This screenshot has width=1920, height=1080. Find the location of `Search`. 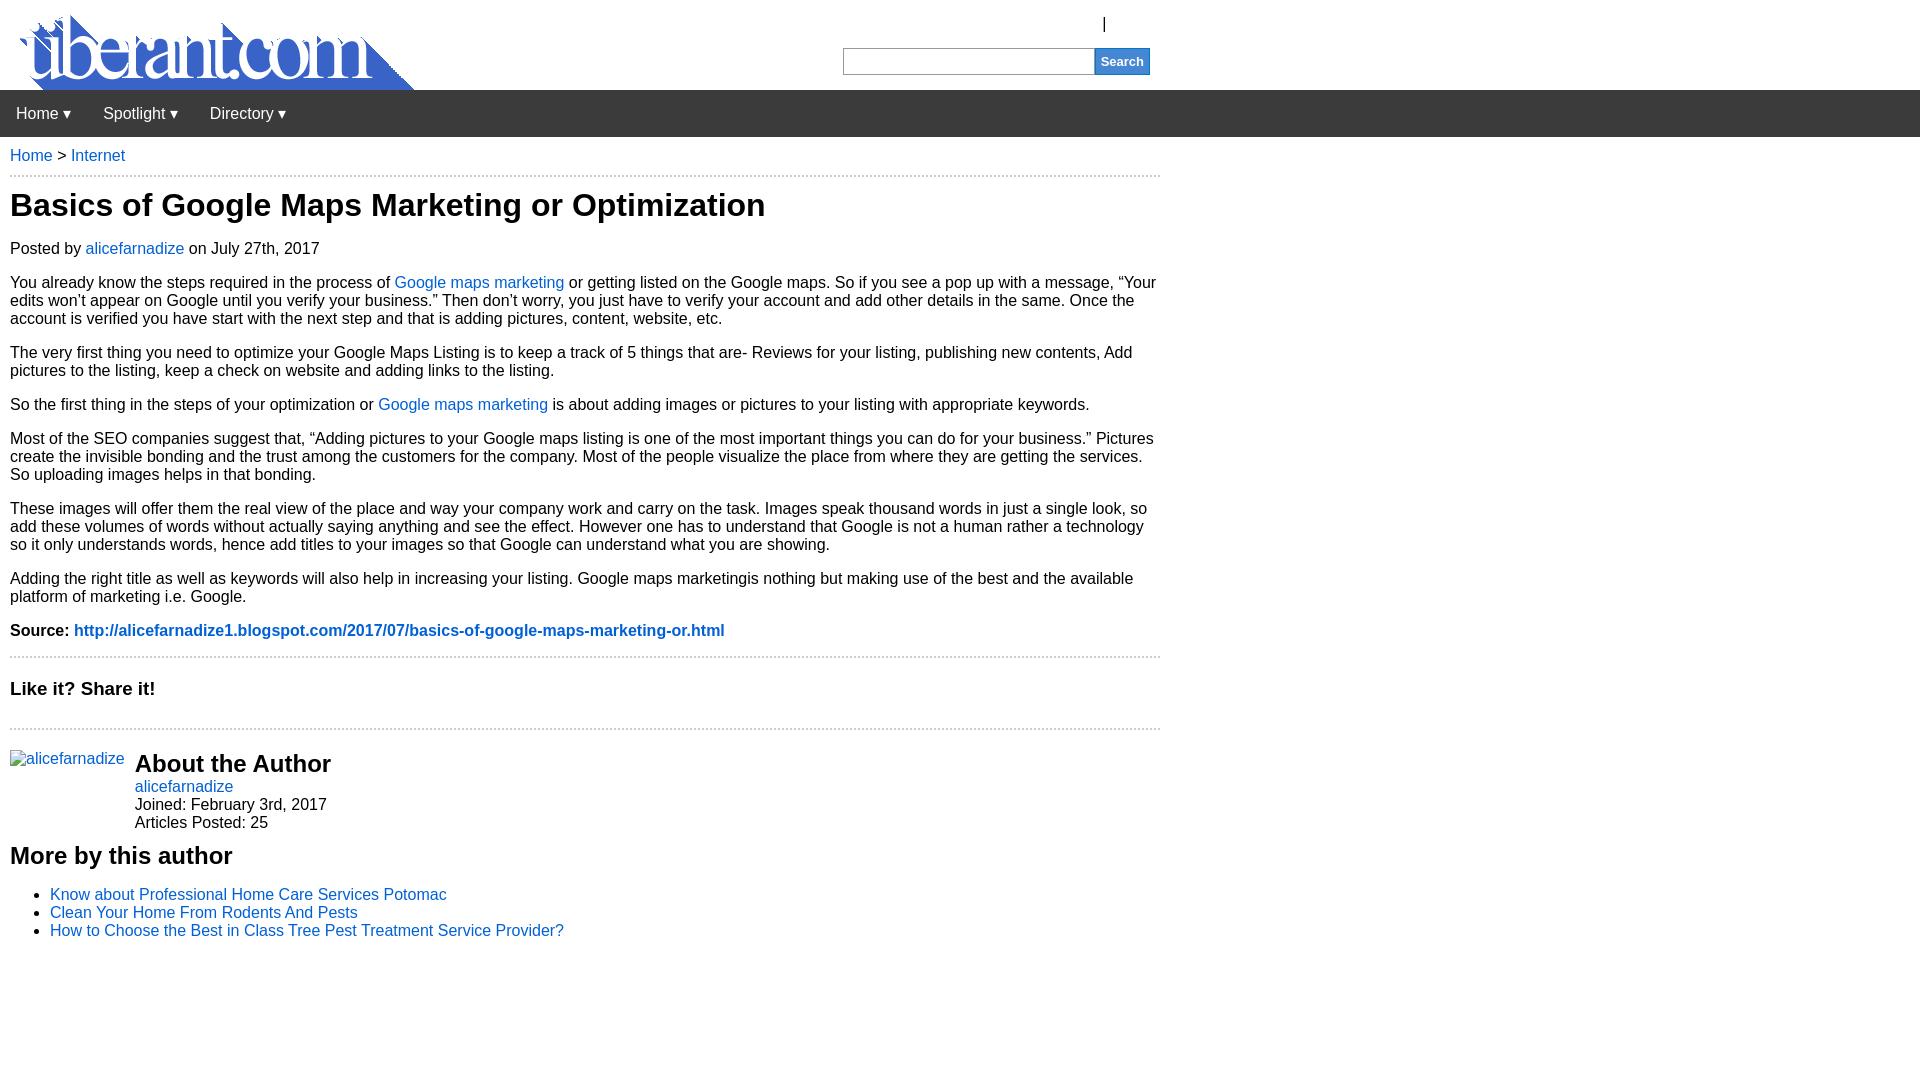

Search is located at coordinates (1122, 60).